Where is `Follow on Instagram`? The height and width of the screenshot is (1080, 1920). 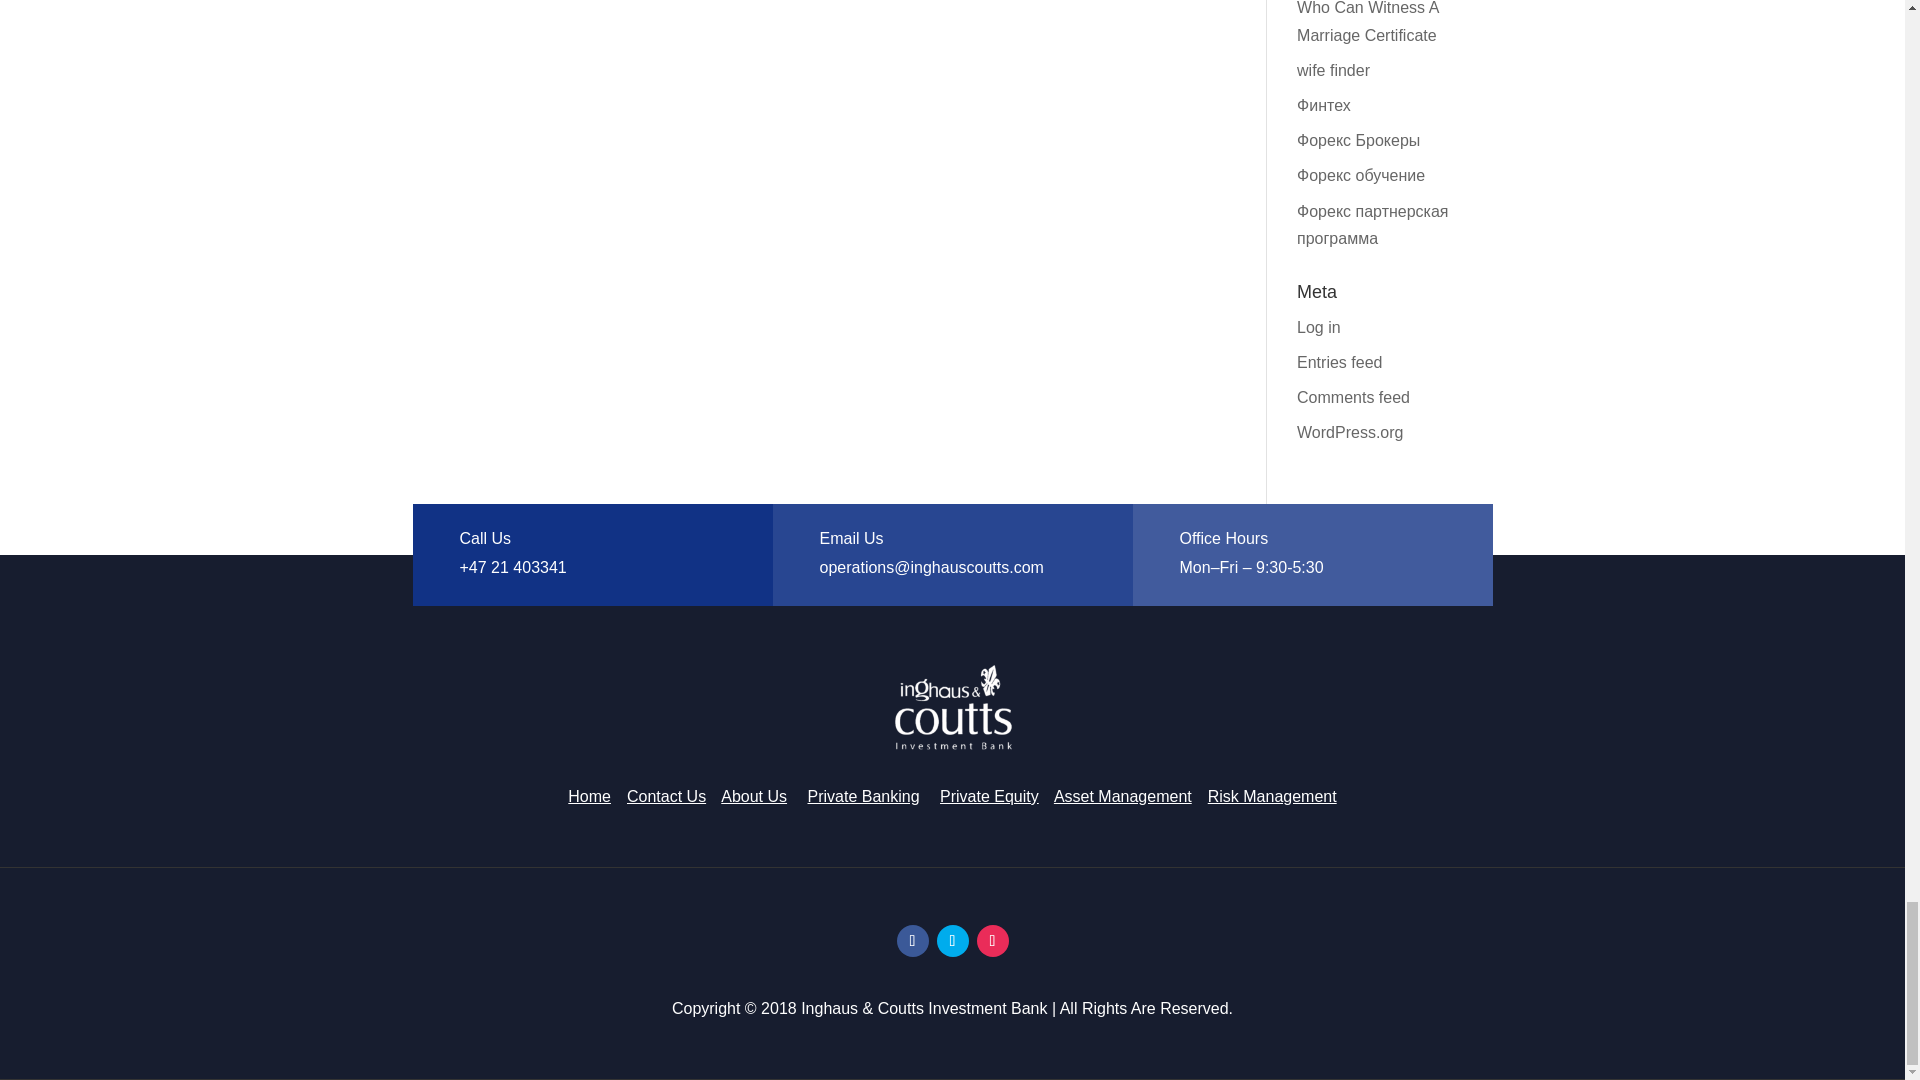 Follow on Instagram is located at coordinates (992, 940).